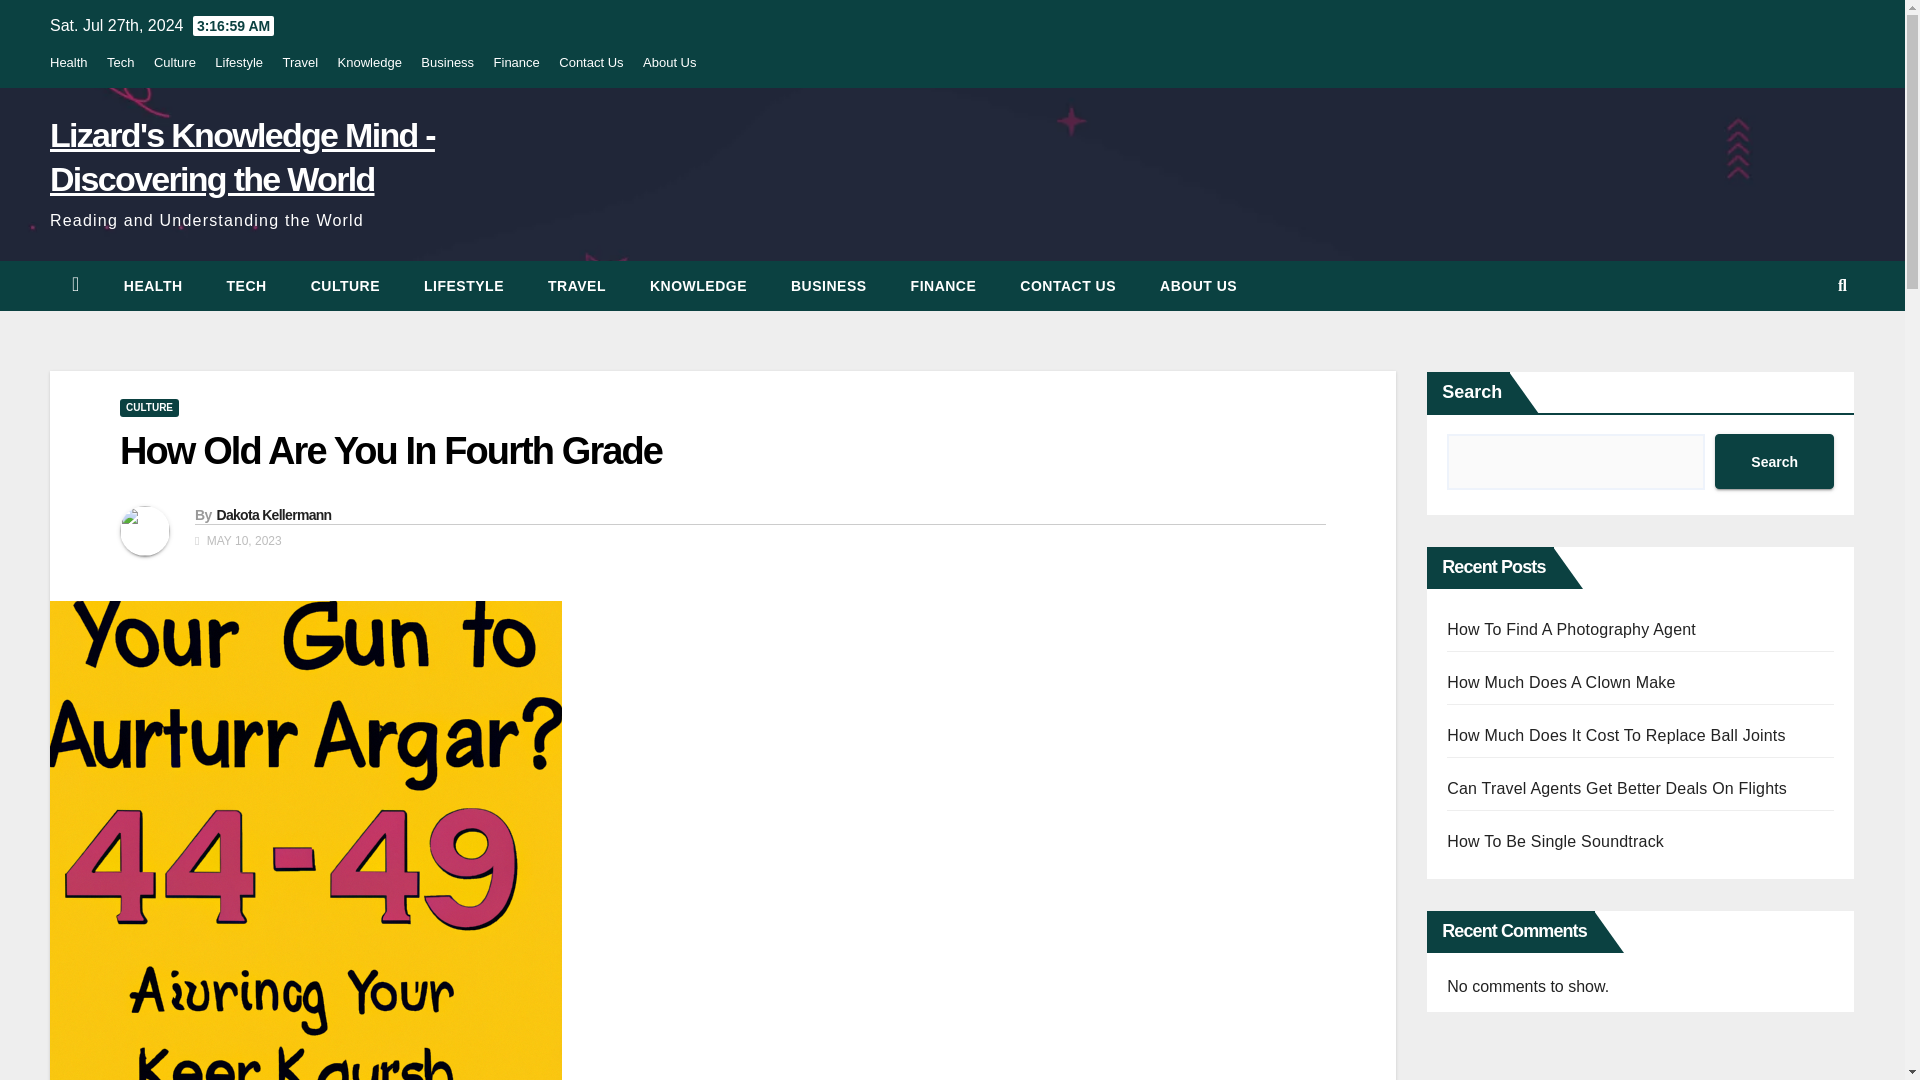  I want to click on Contact Us, so click(1068, 286).